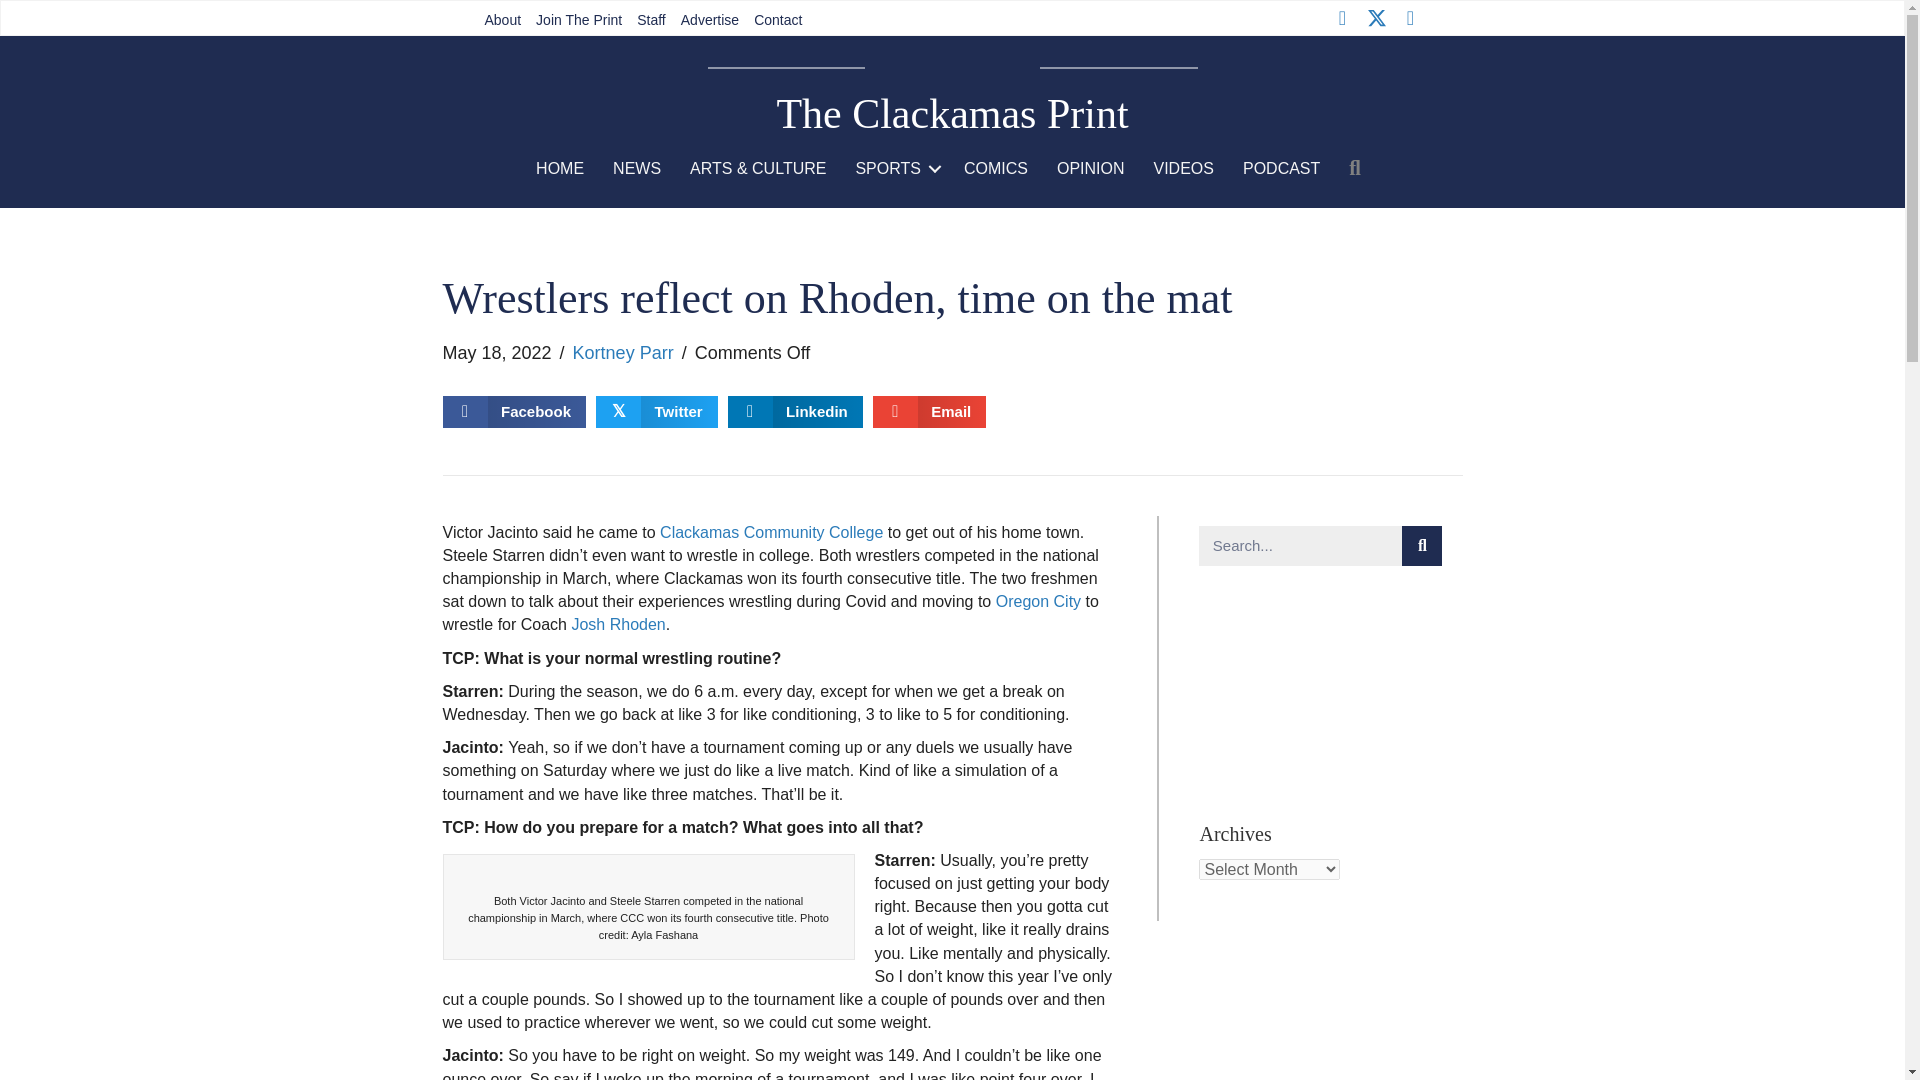  Describe the element at coordinates (560, 168) in the screenshot. I see `HOME` at that location.